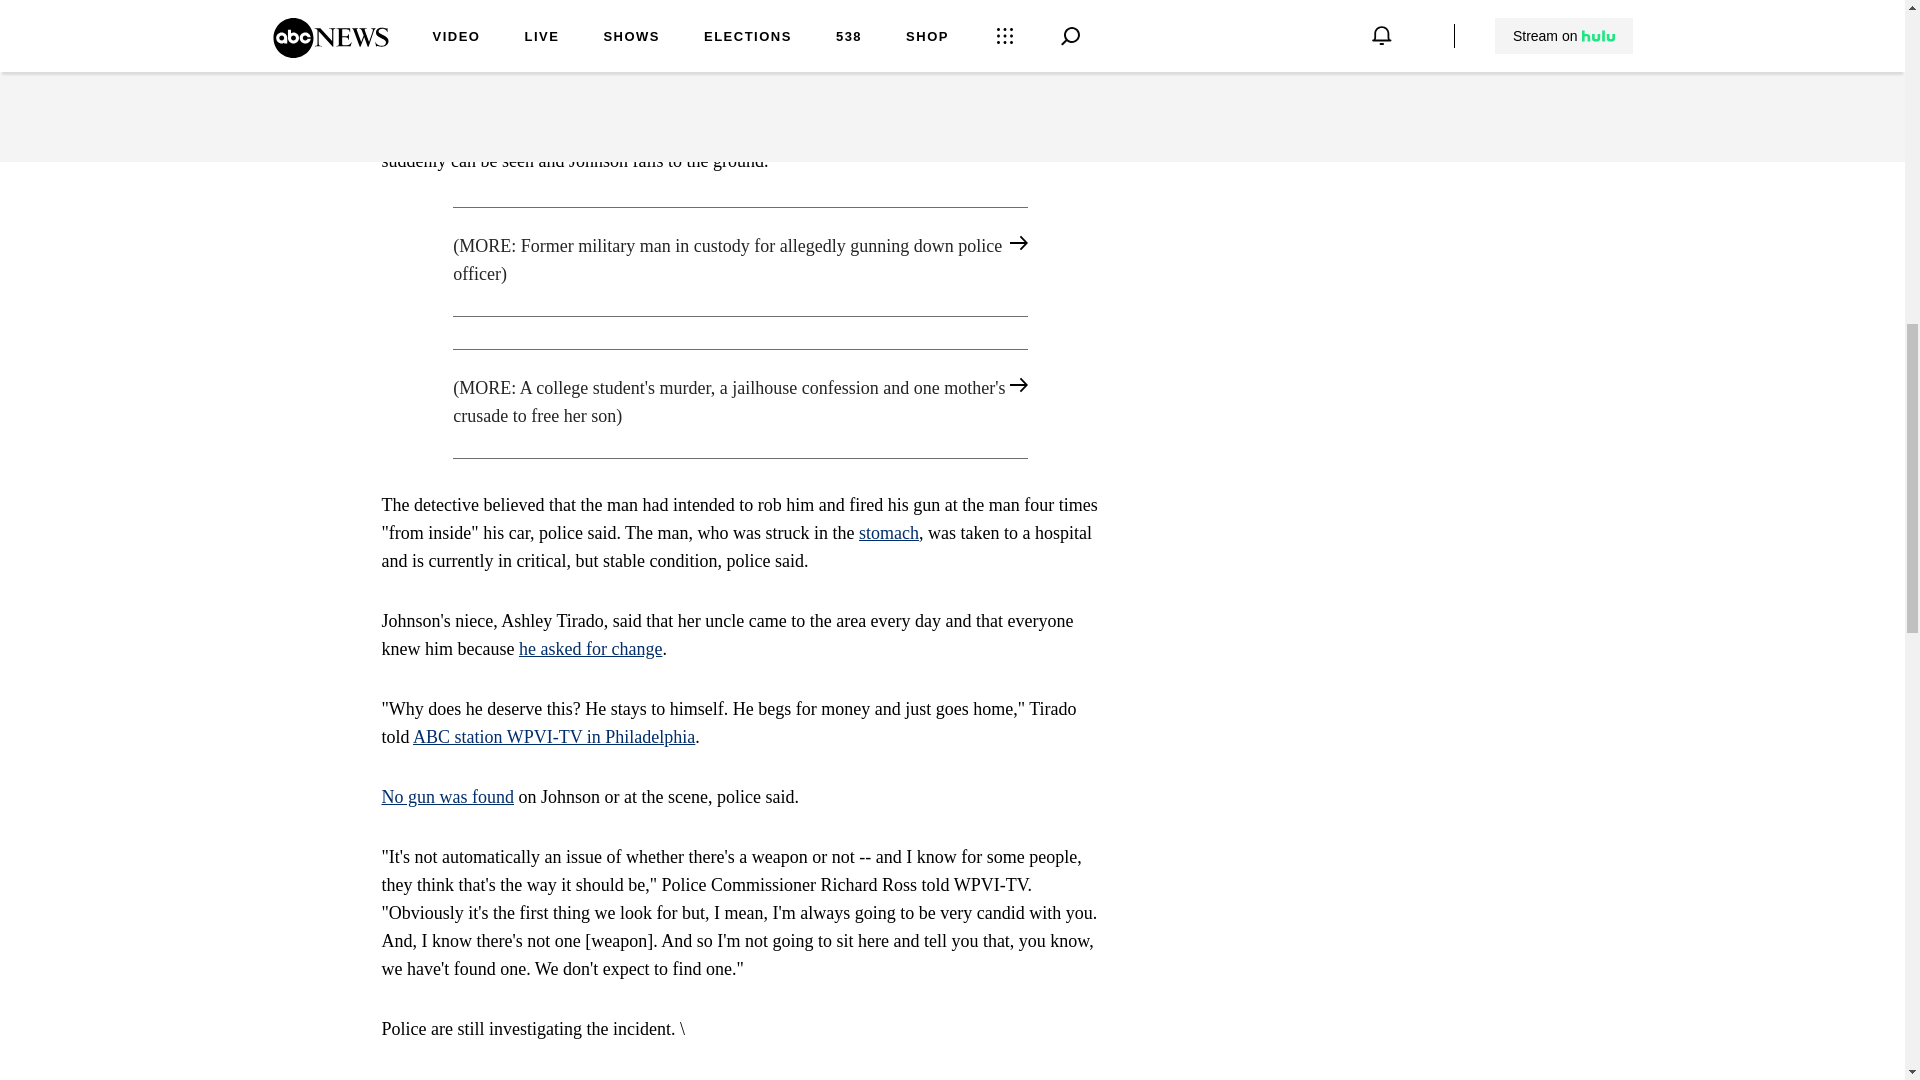 This screenshot has height=1080, width=1920. I want to click on stomach, so click(888, 532).